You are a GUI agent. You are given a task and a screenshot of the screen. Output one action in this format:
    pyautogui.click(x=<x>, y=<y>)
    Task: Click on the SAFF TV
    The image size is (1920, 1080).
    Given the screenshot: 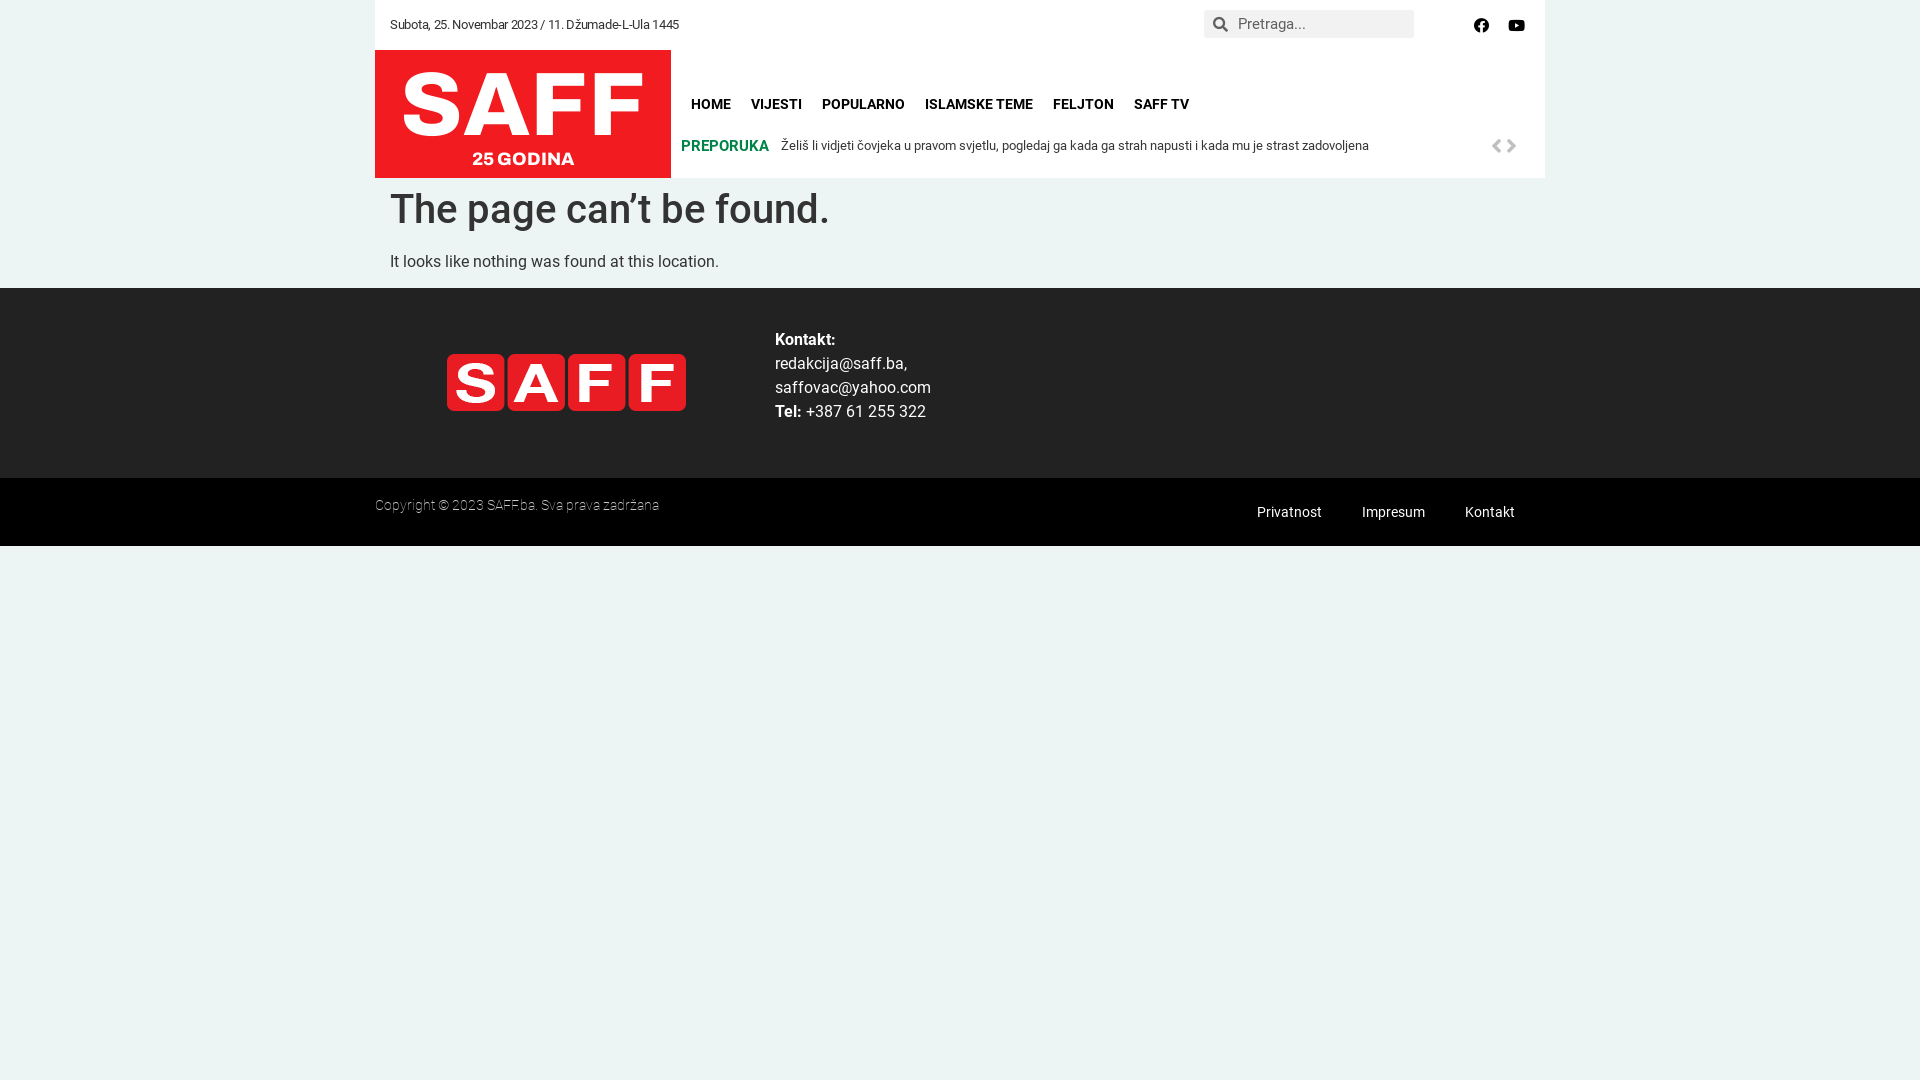 What is the action you would take?
    pyautogui.click(x=1162, y=104)
    